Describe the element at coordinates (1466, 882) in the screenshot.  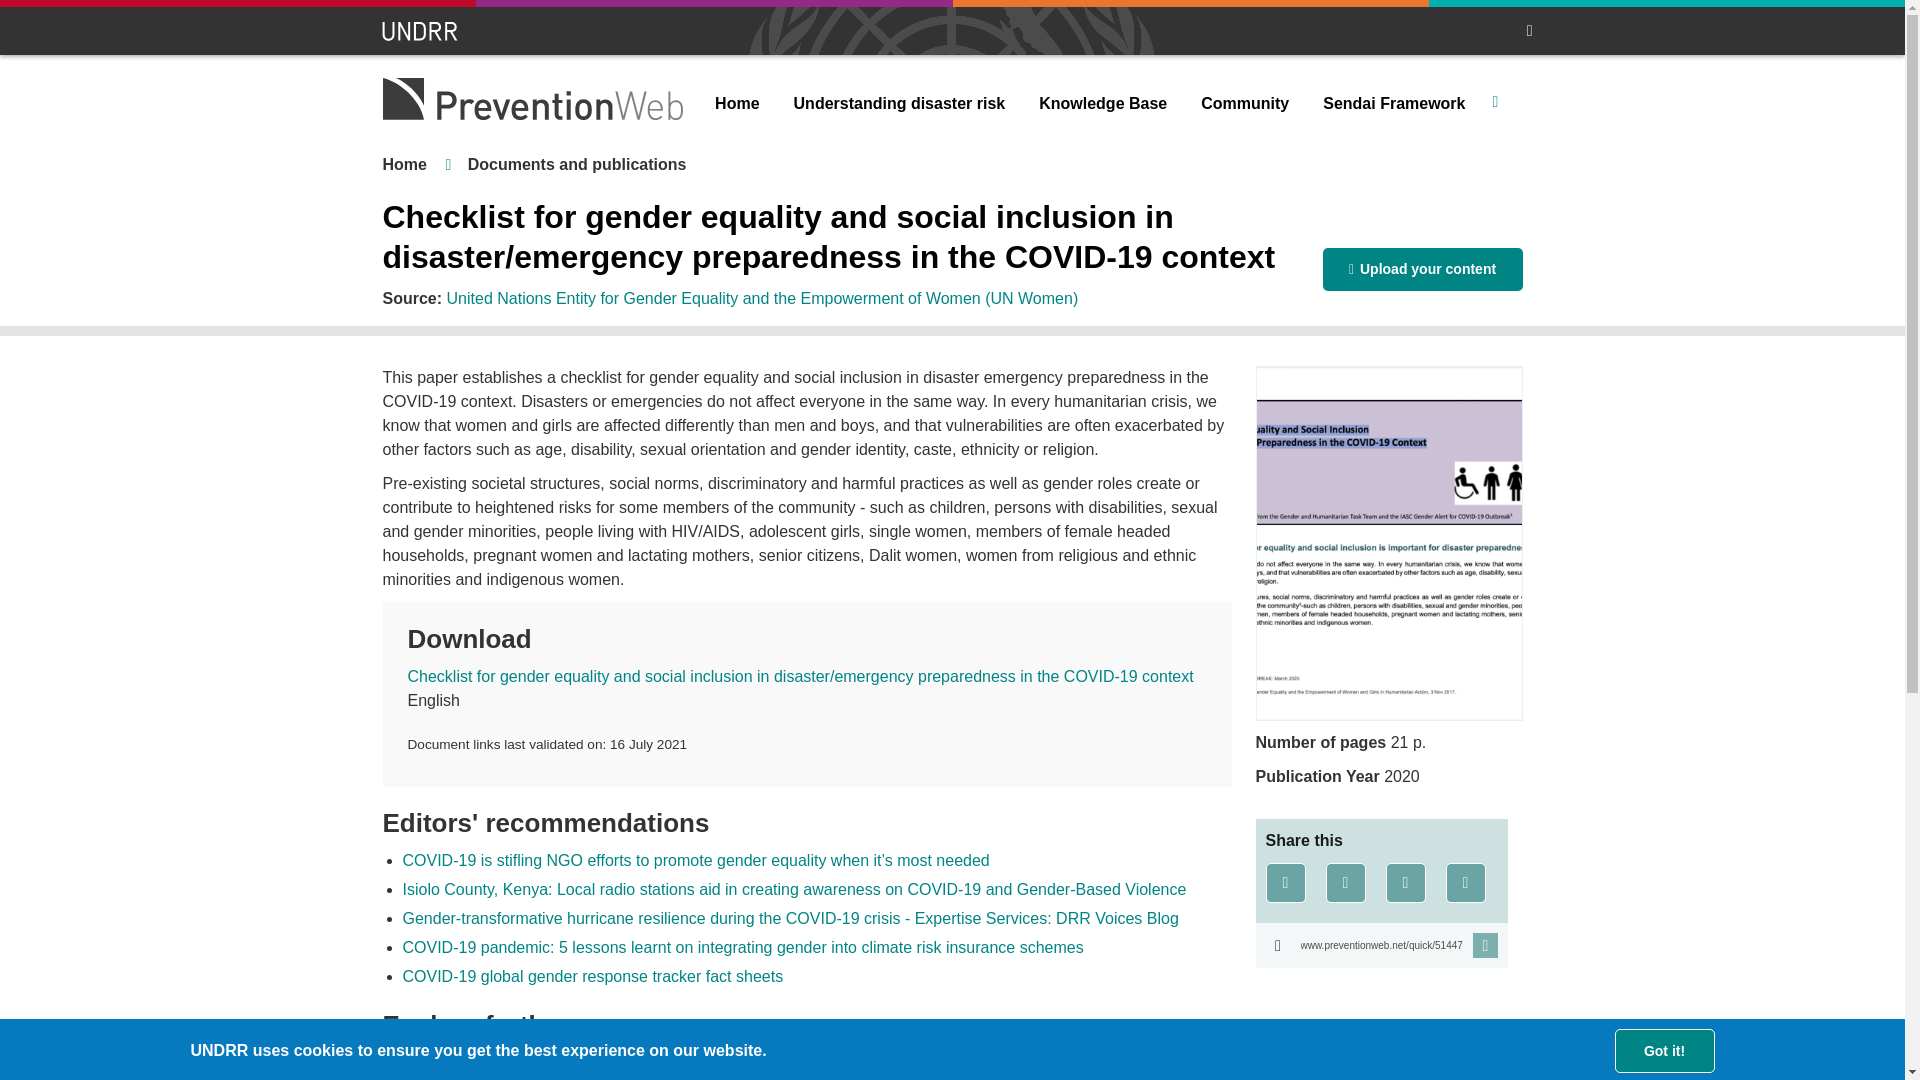
I see `Share via Email` at that location.